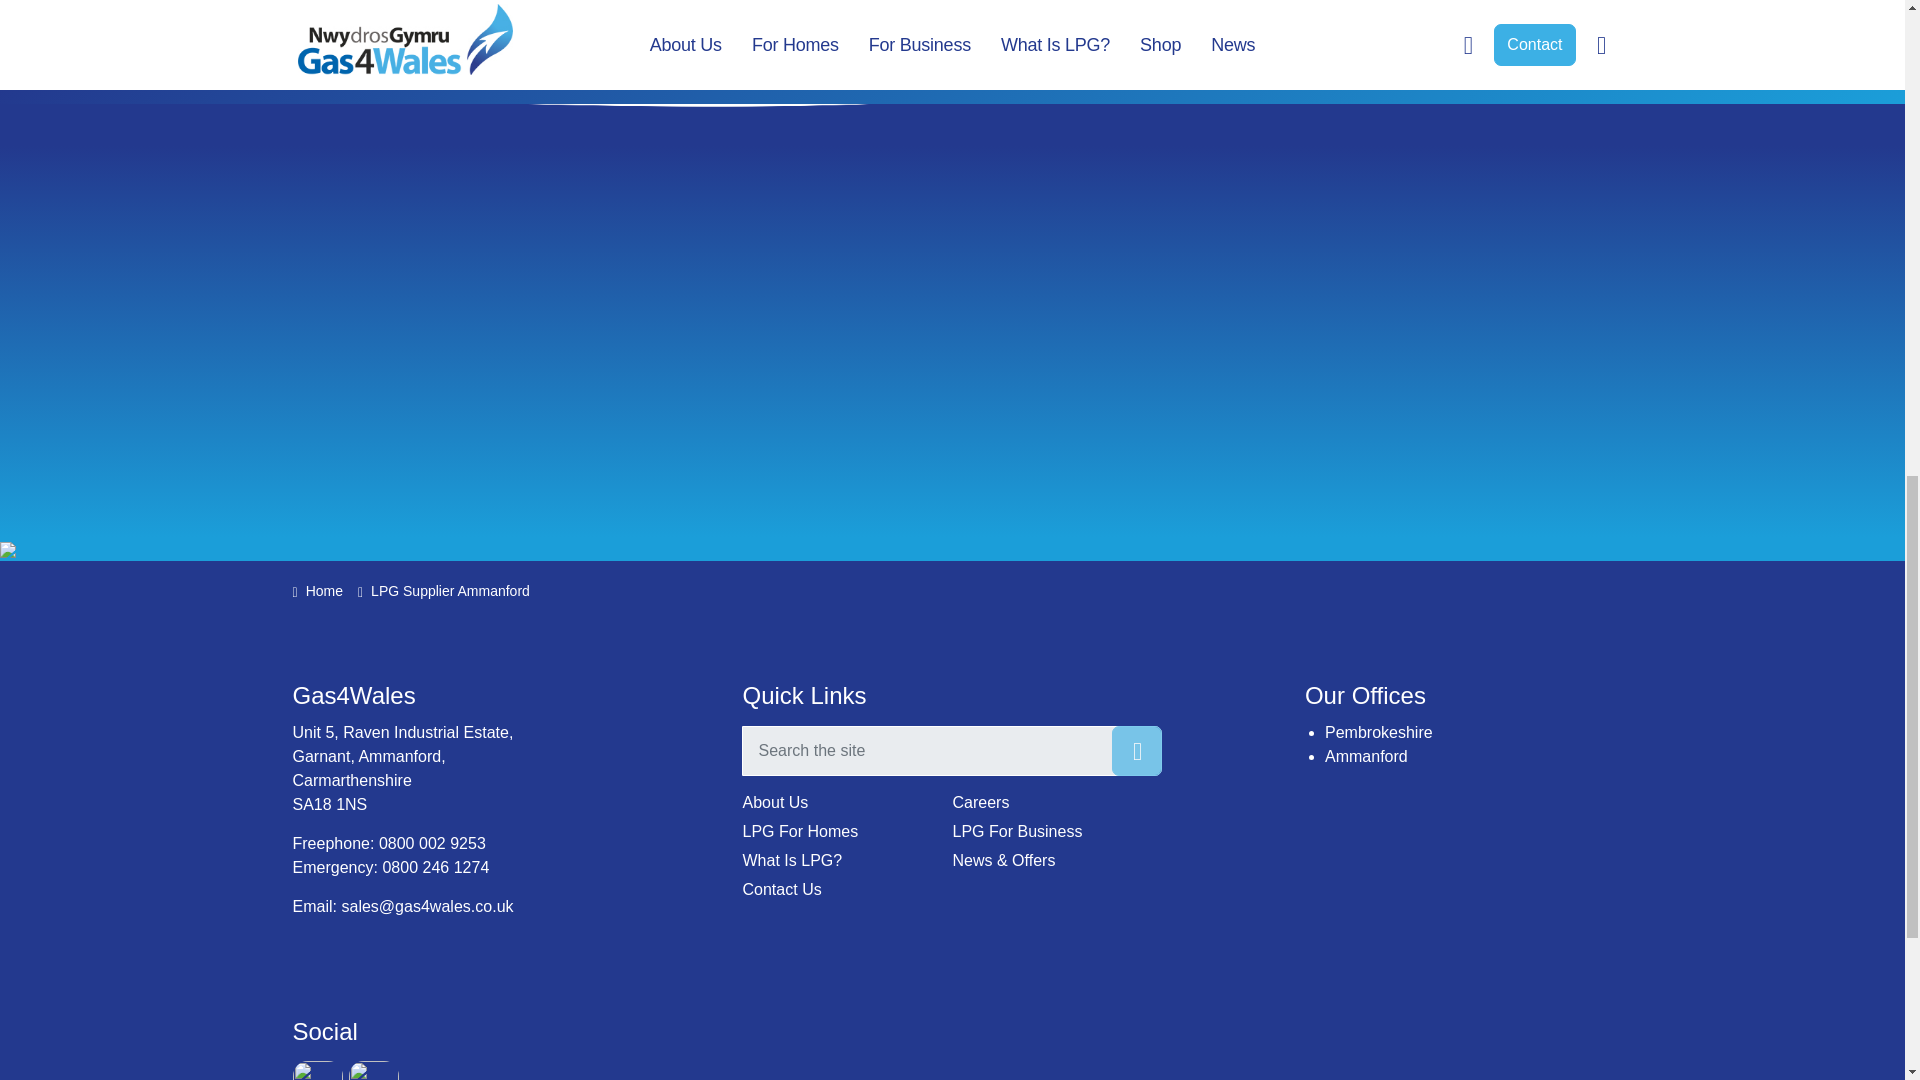 Image resolution: width=1920 pixels, height=1080 pixels. I want to click on Pembrokeshire, so click(1378, 732).